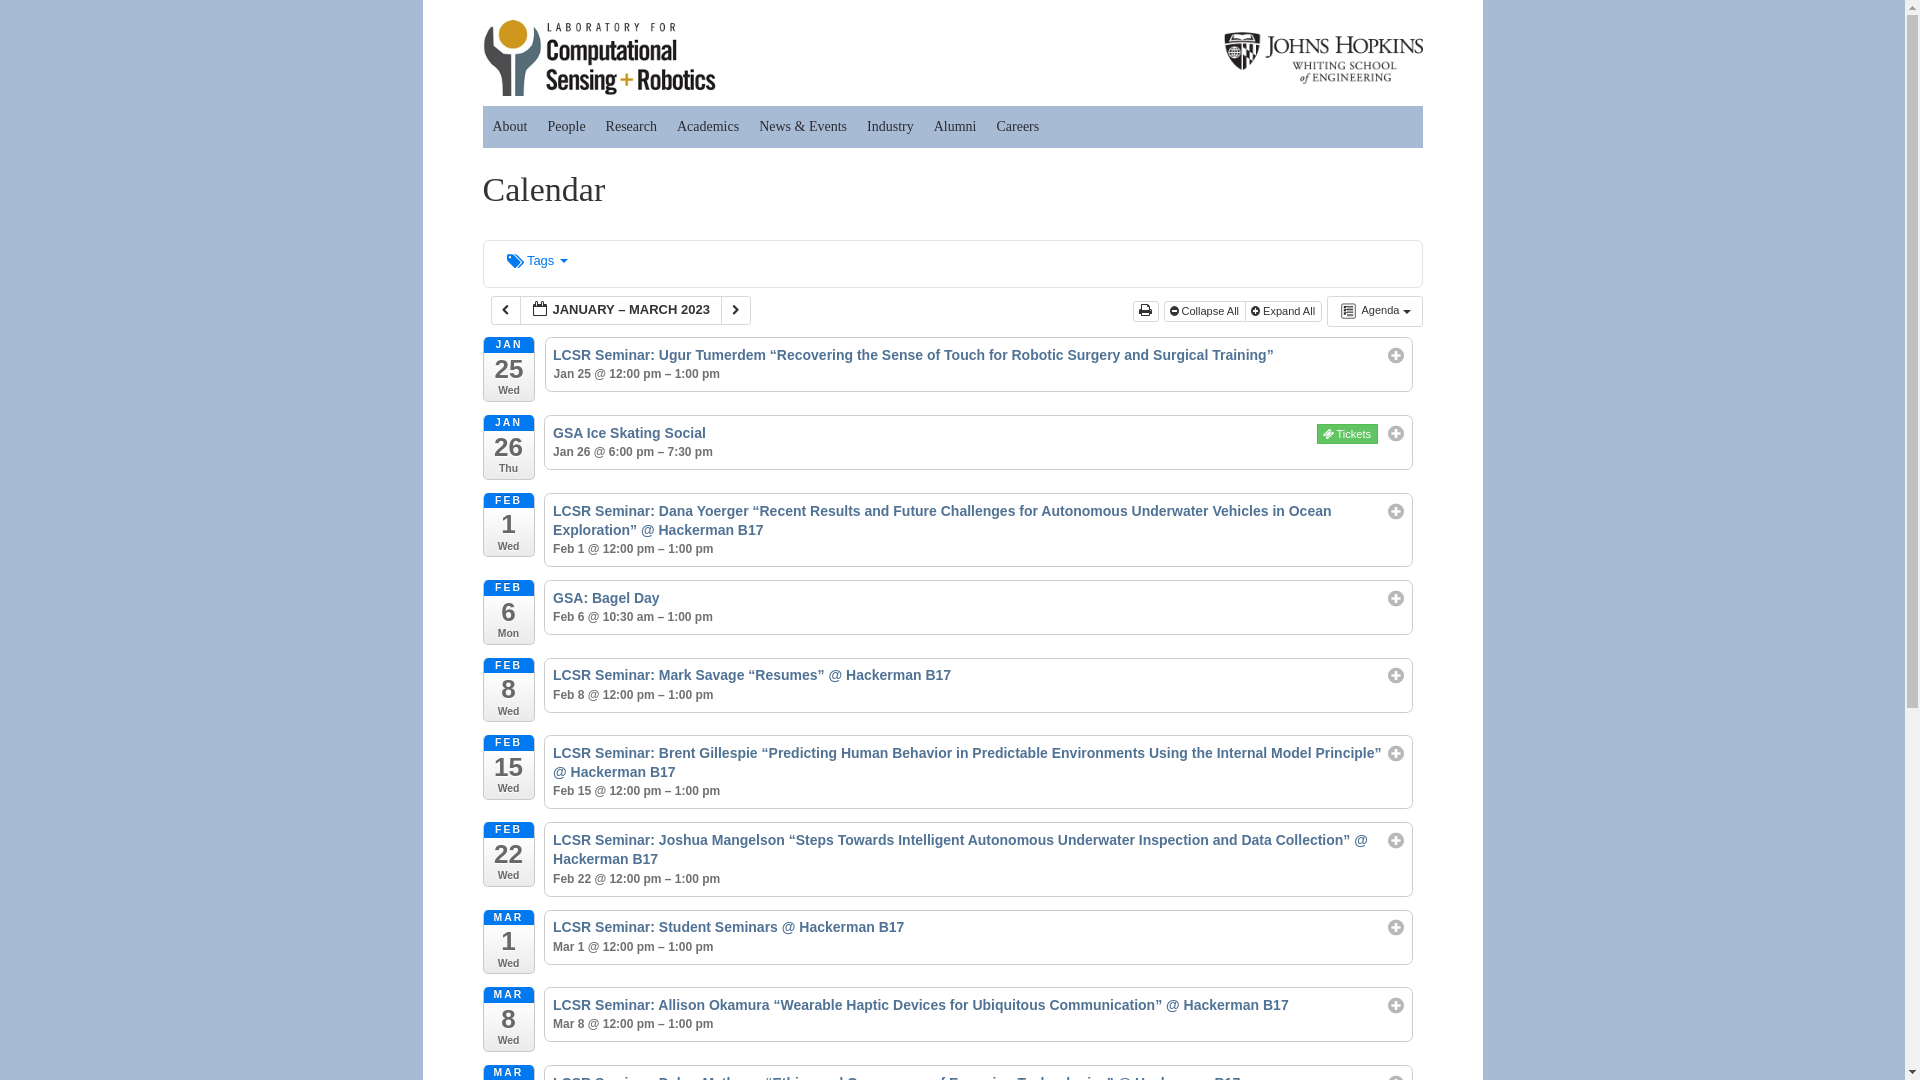  Describe the element at coordinates (509, 126) in the screenshot. I see `About` at that location.